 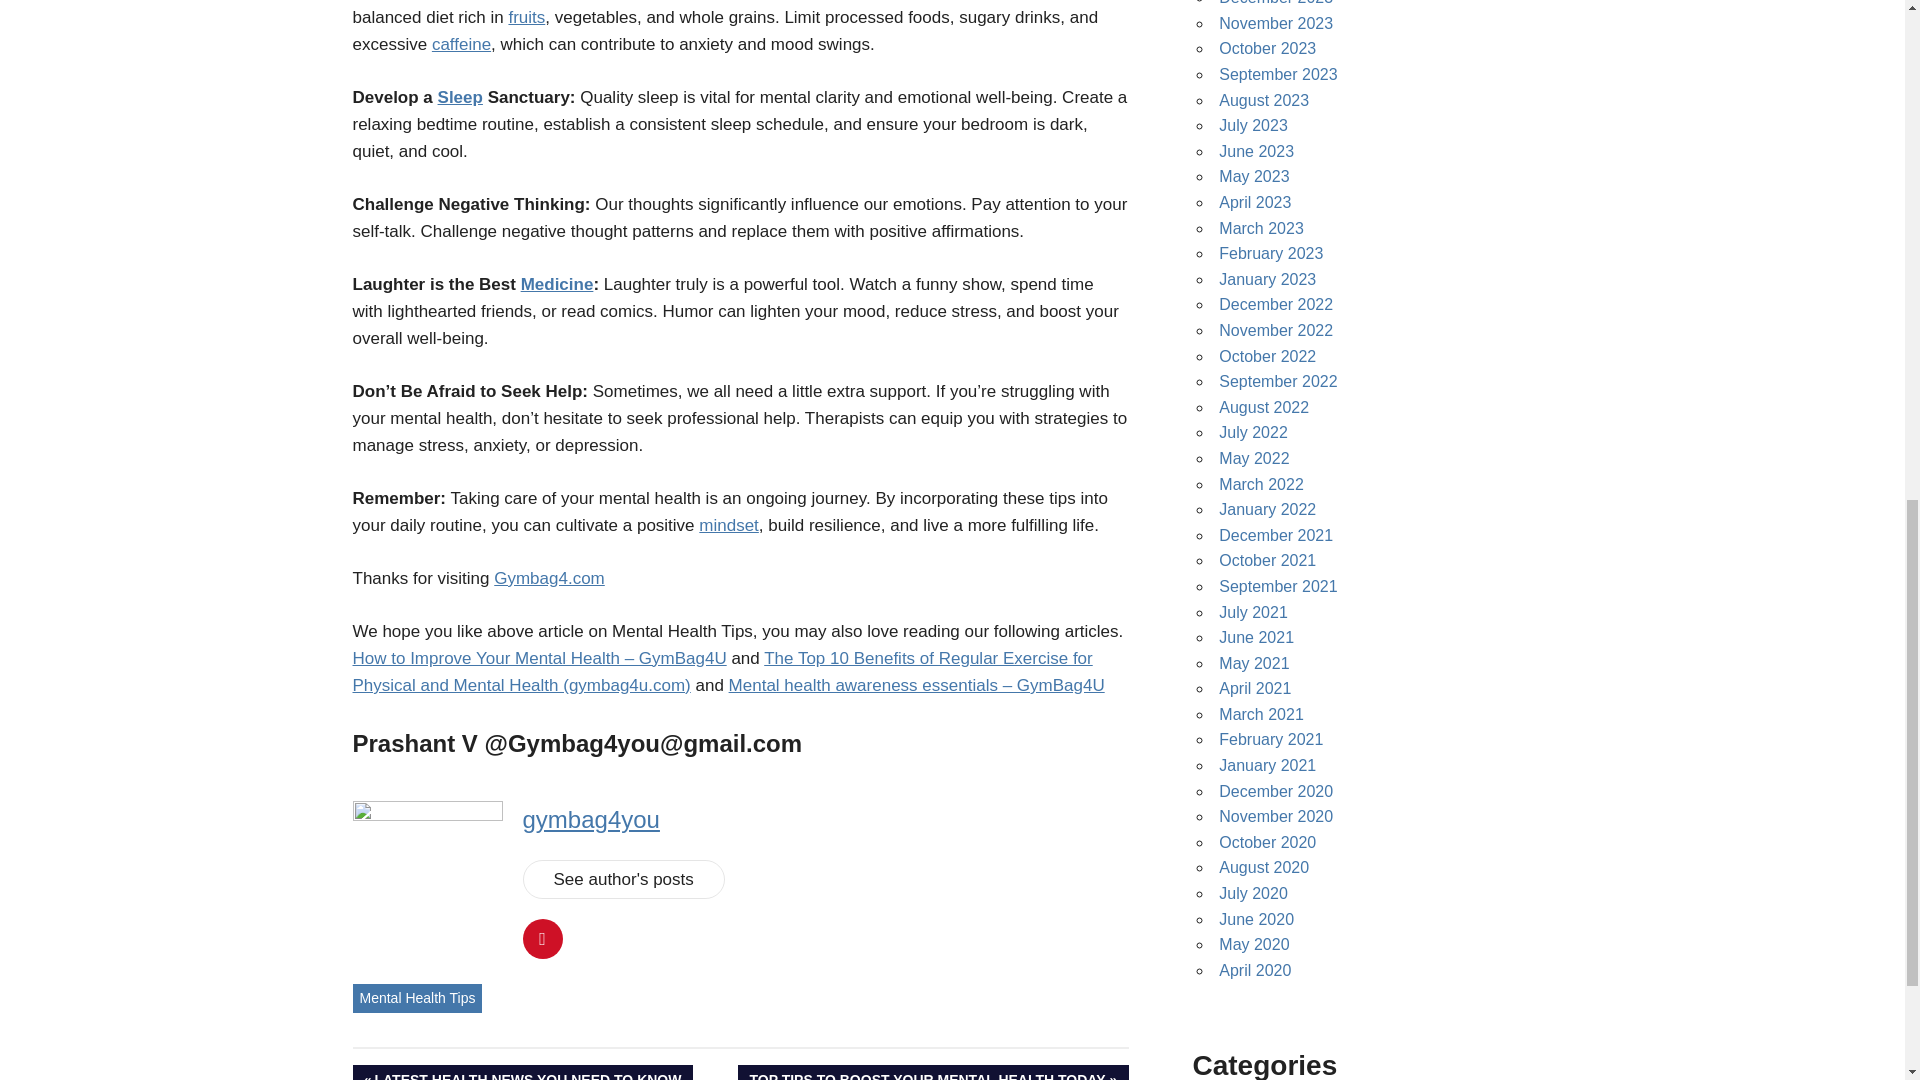 What do you see at coordinates (416, 998) in the screenshot?
I see `caffeine` at bounding box center [416, 998].